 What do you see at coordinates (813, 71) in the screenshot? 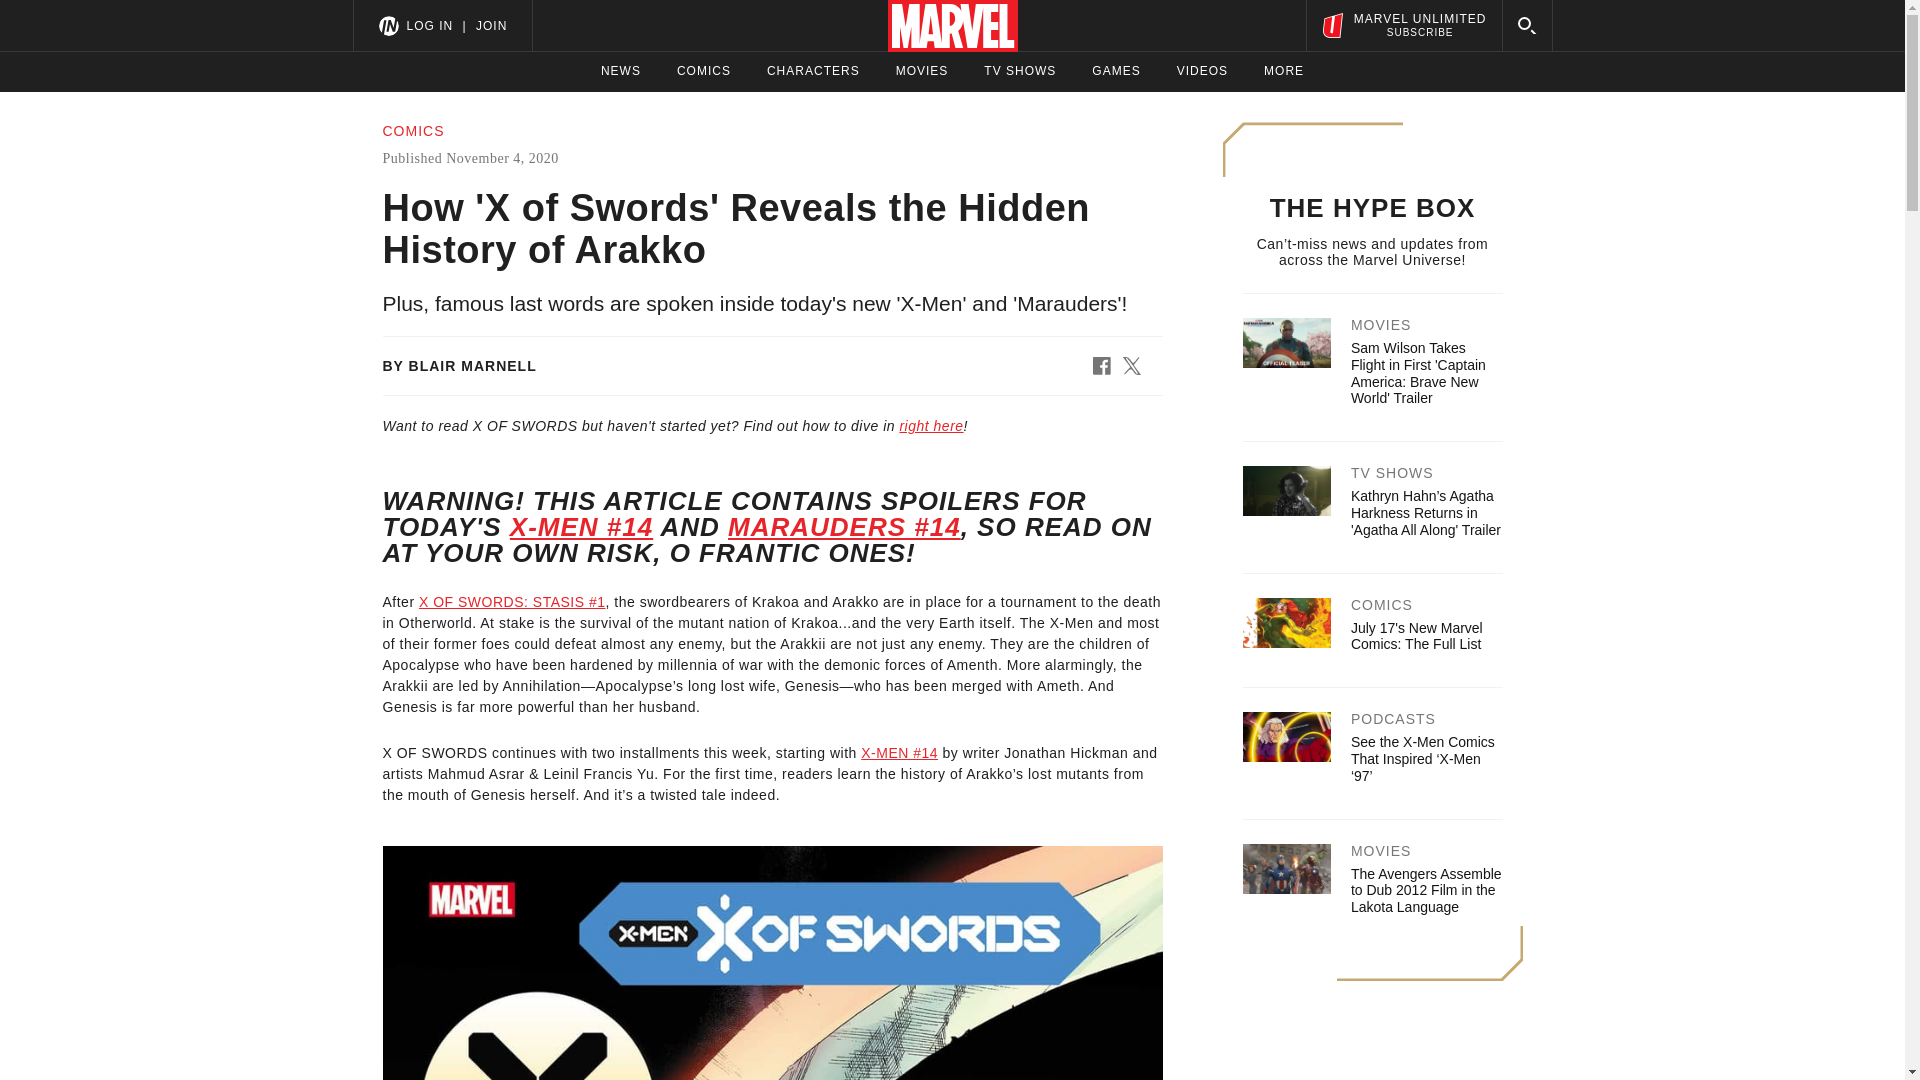
I see `VIDEOS` at bounding box center [813, 71].